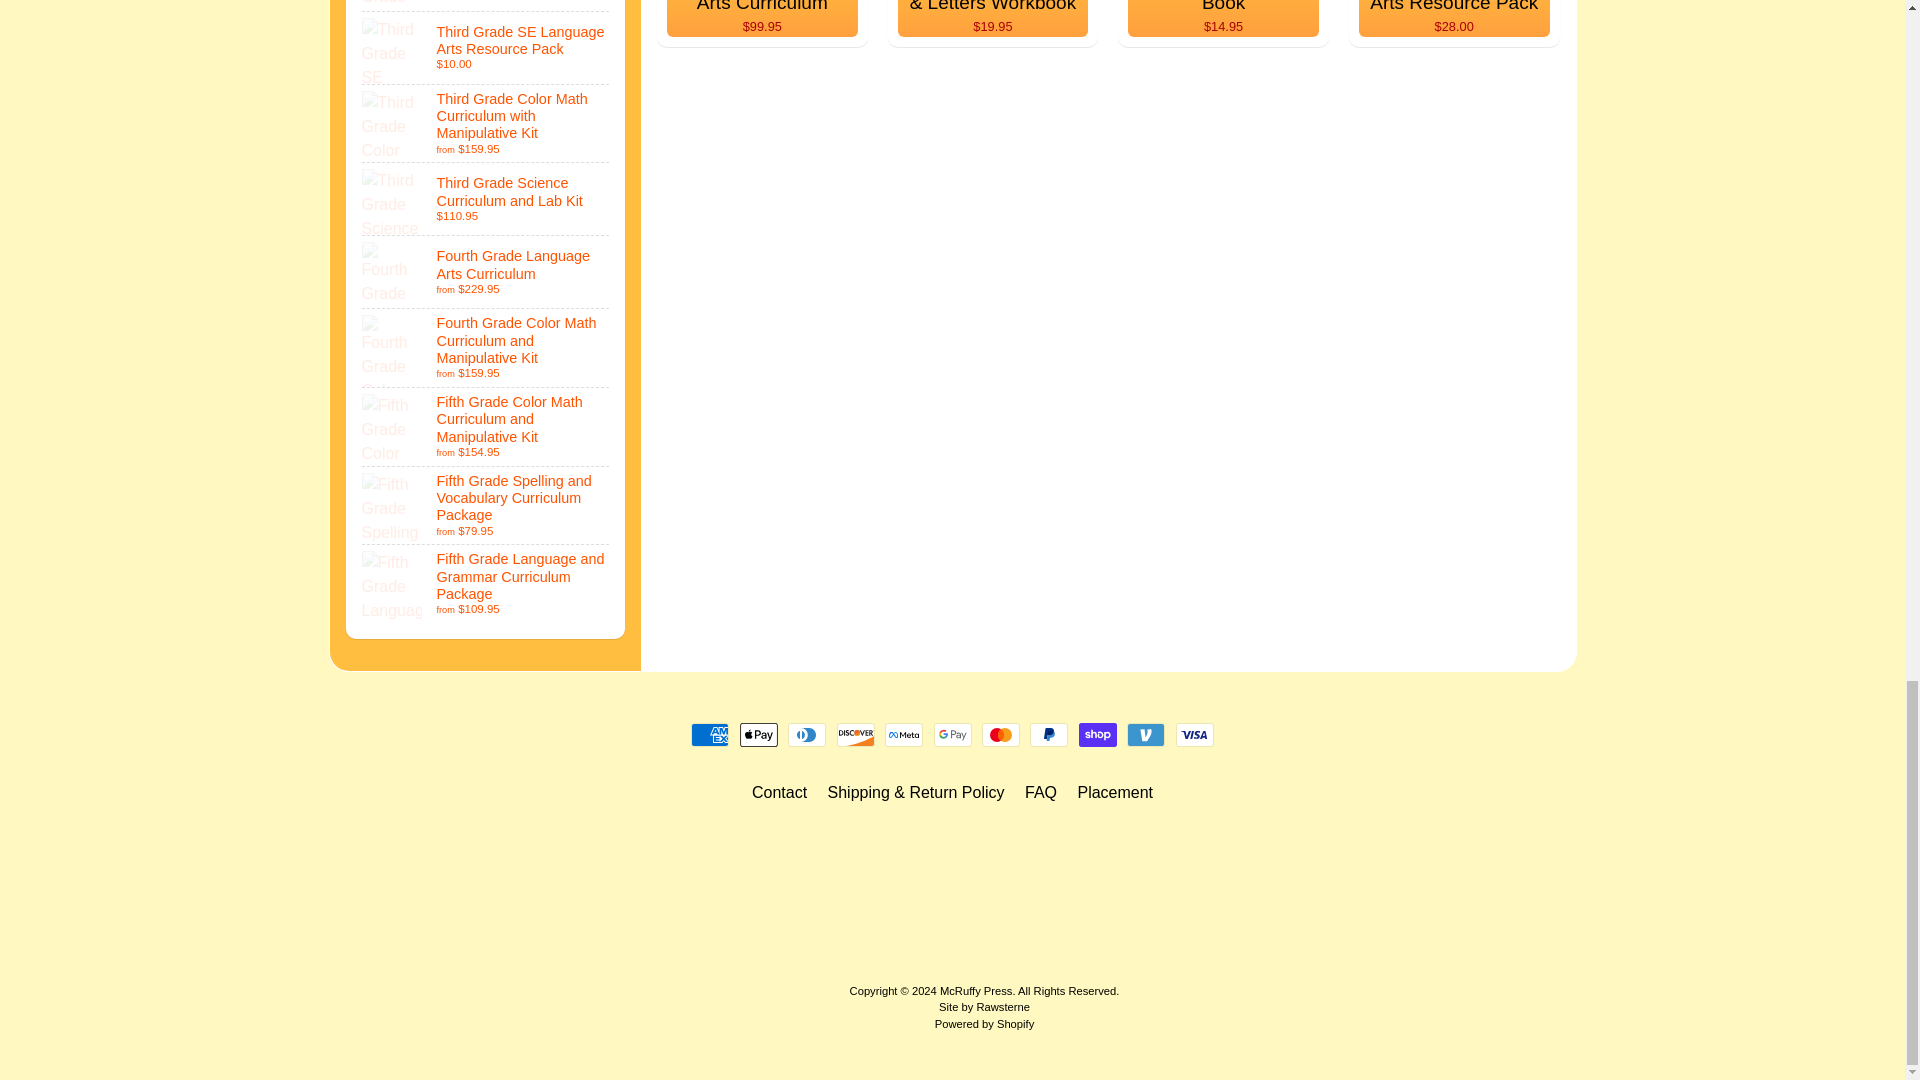  Describe the element at coordinates (1000, 734) in the screenshot. I see `Mastercard` at that location.